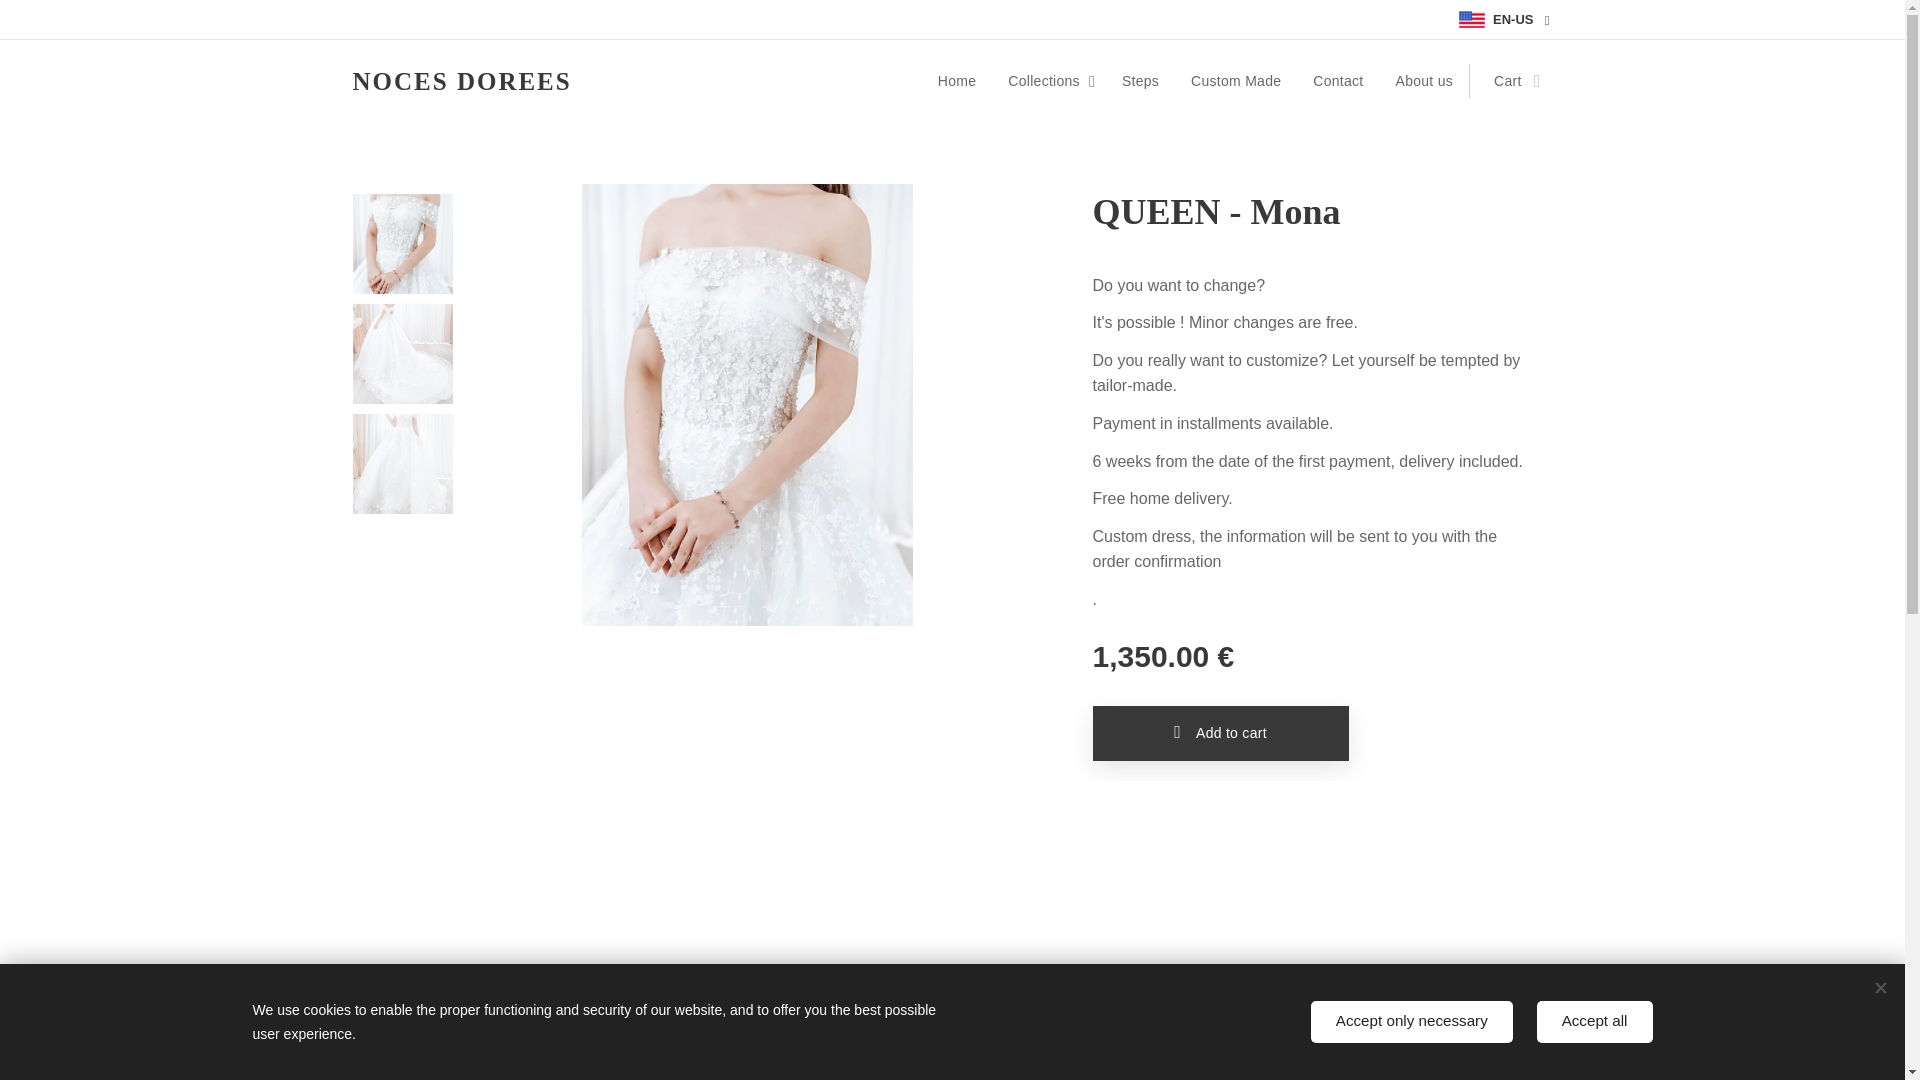 This screenshot has height=1080, width=1920. I want to click on Home, so click(962, 80).